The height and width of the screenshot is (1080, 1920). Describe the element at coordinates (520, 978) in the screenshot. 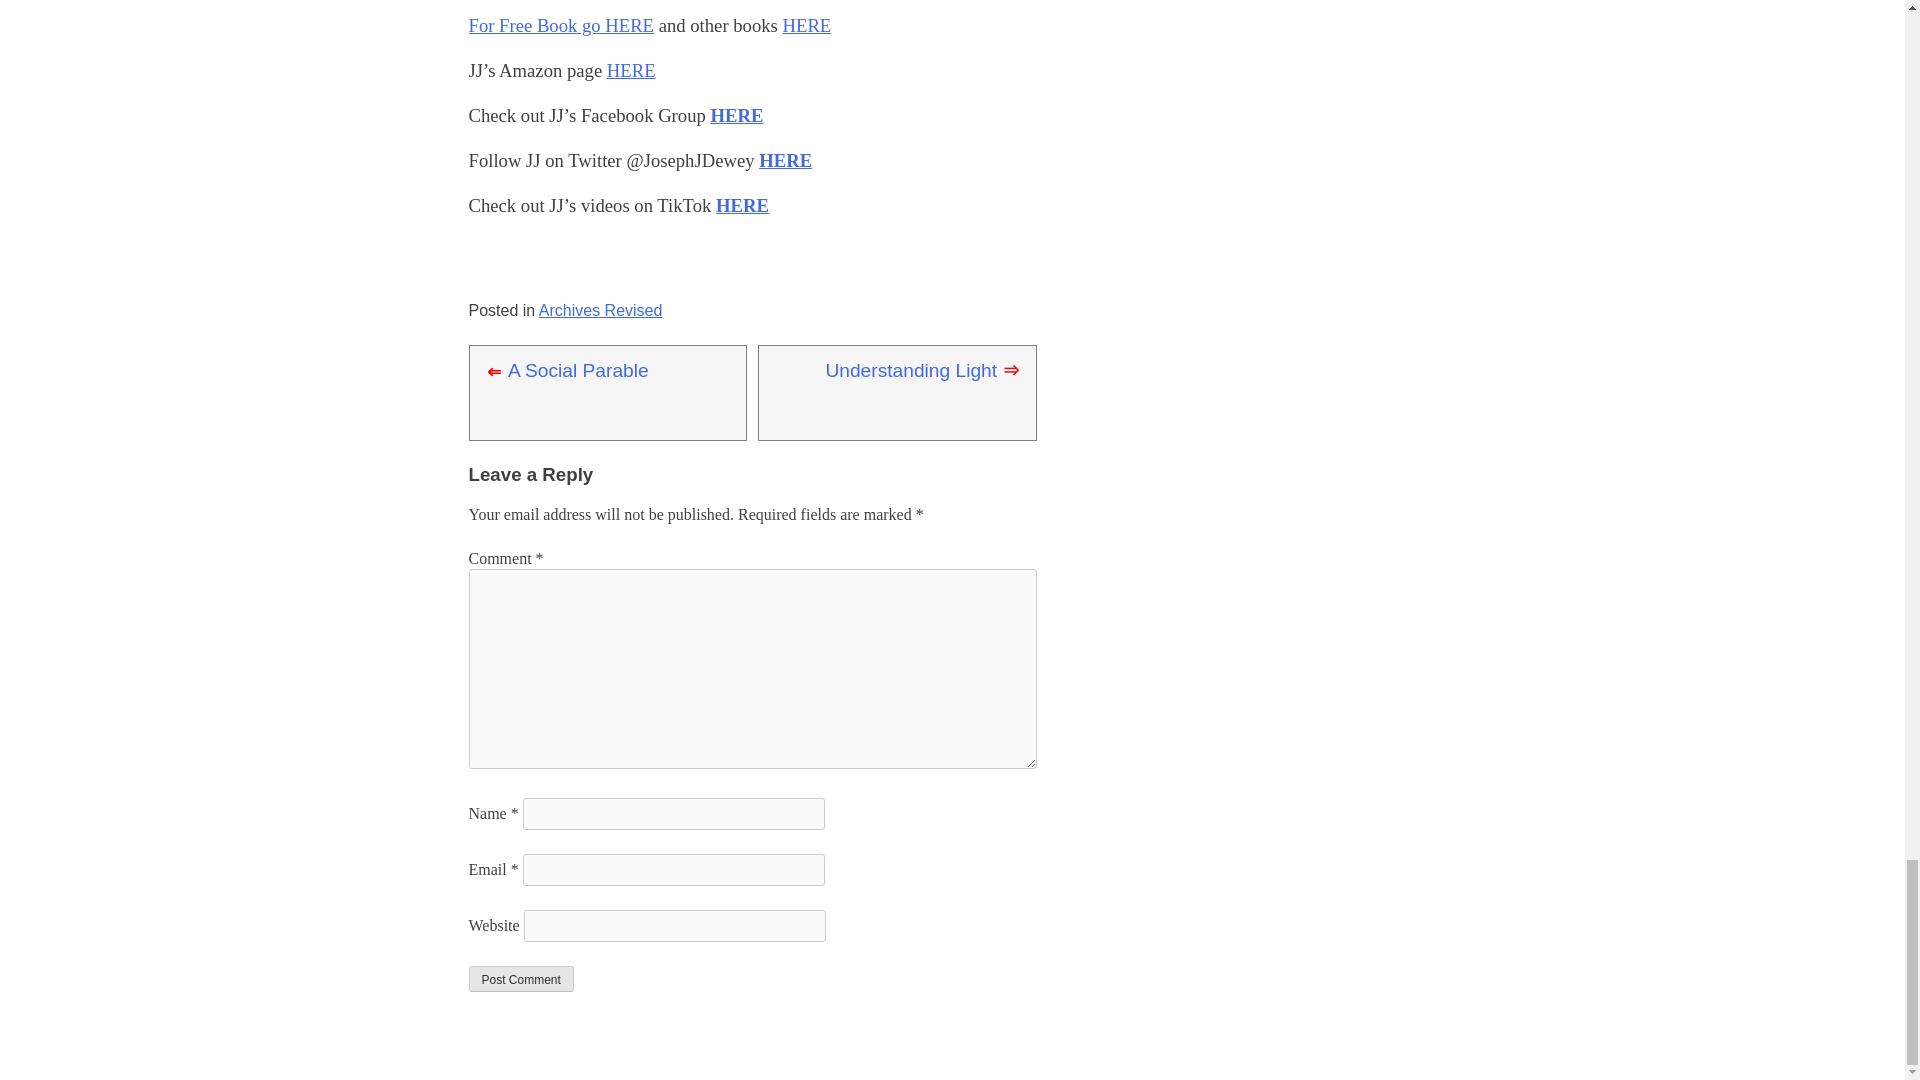

I see `Post Comment` at that location.